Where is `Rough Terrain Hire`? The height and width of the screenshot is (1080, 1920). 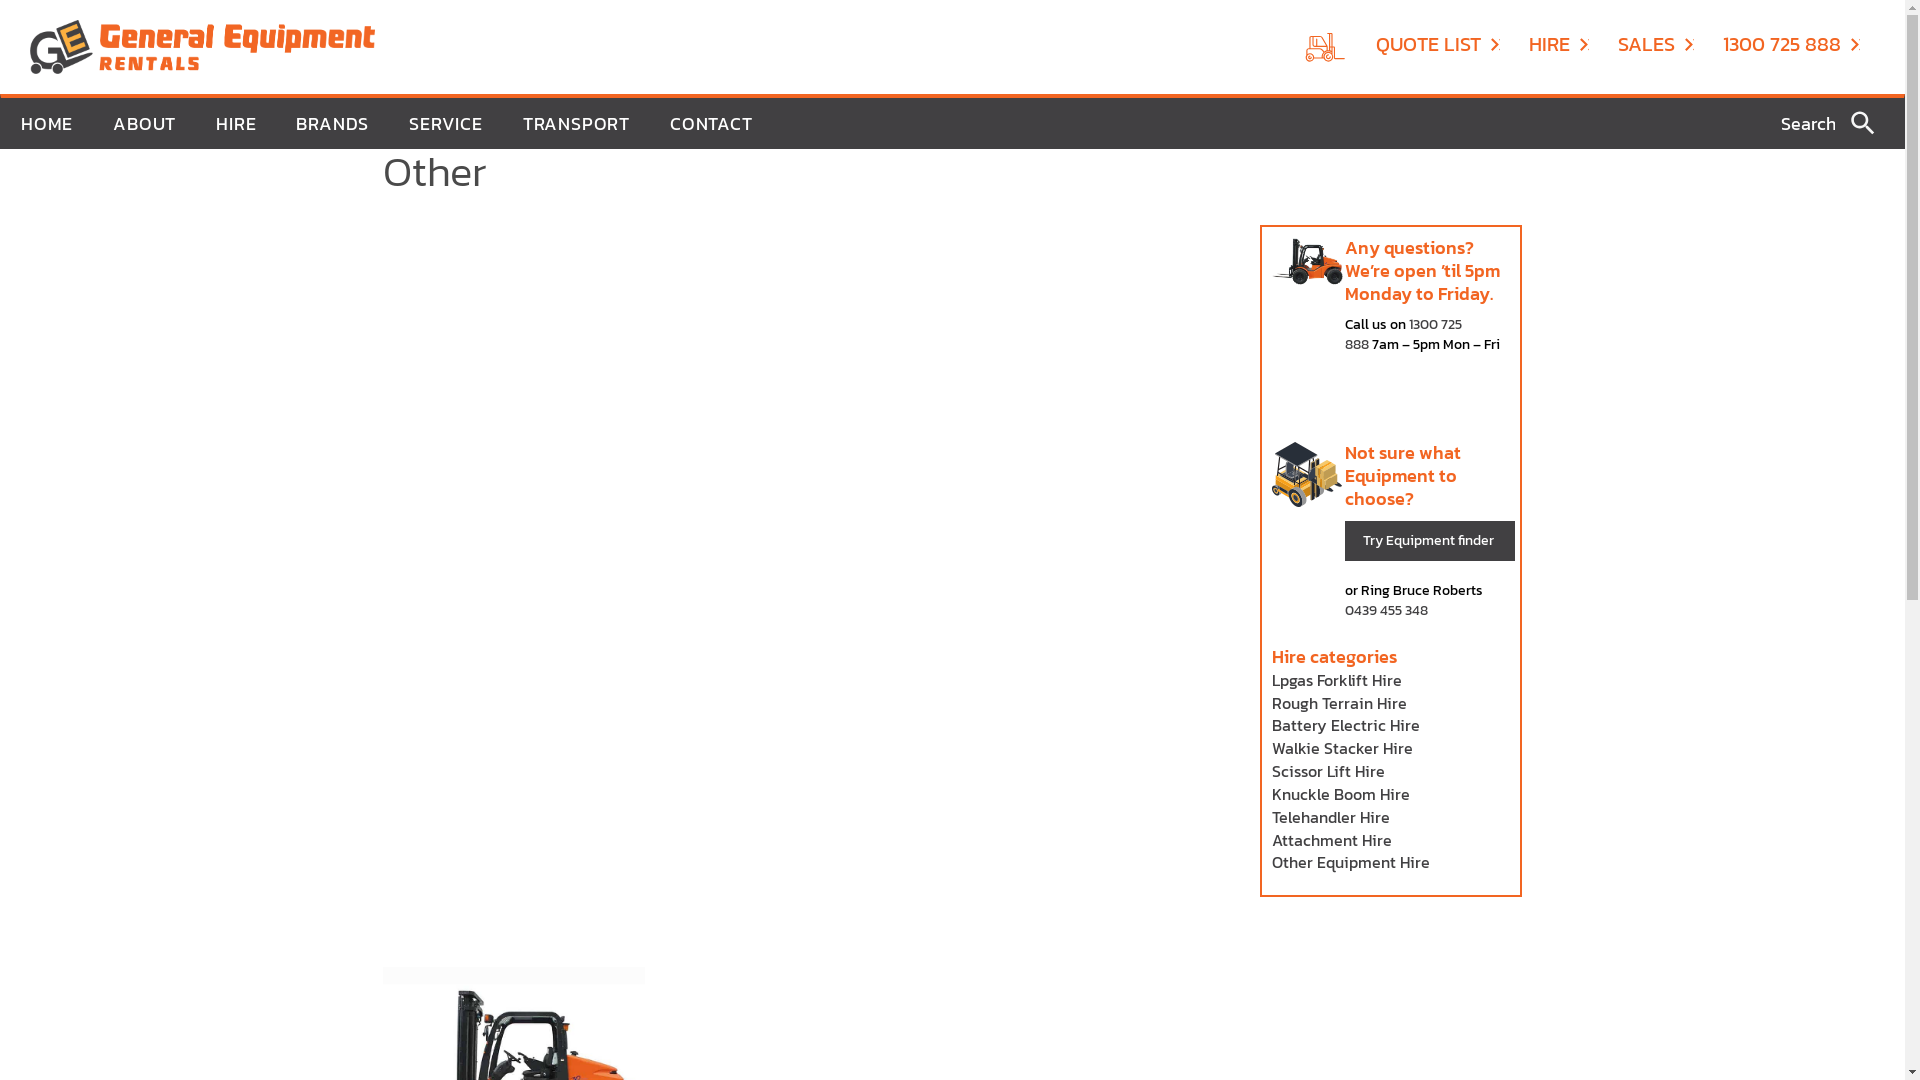
Rough Terrain Hire is located at coordinates (1340, 703).